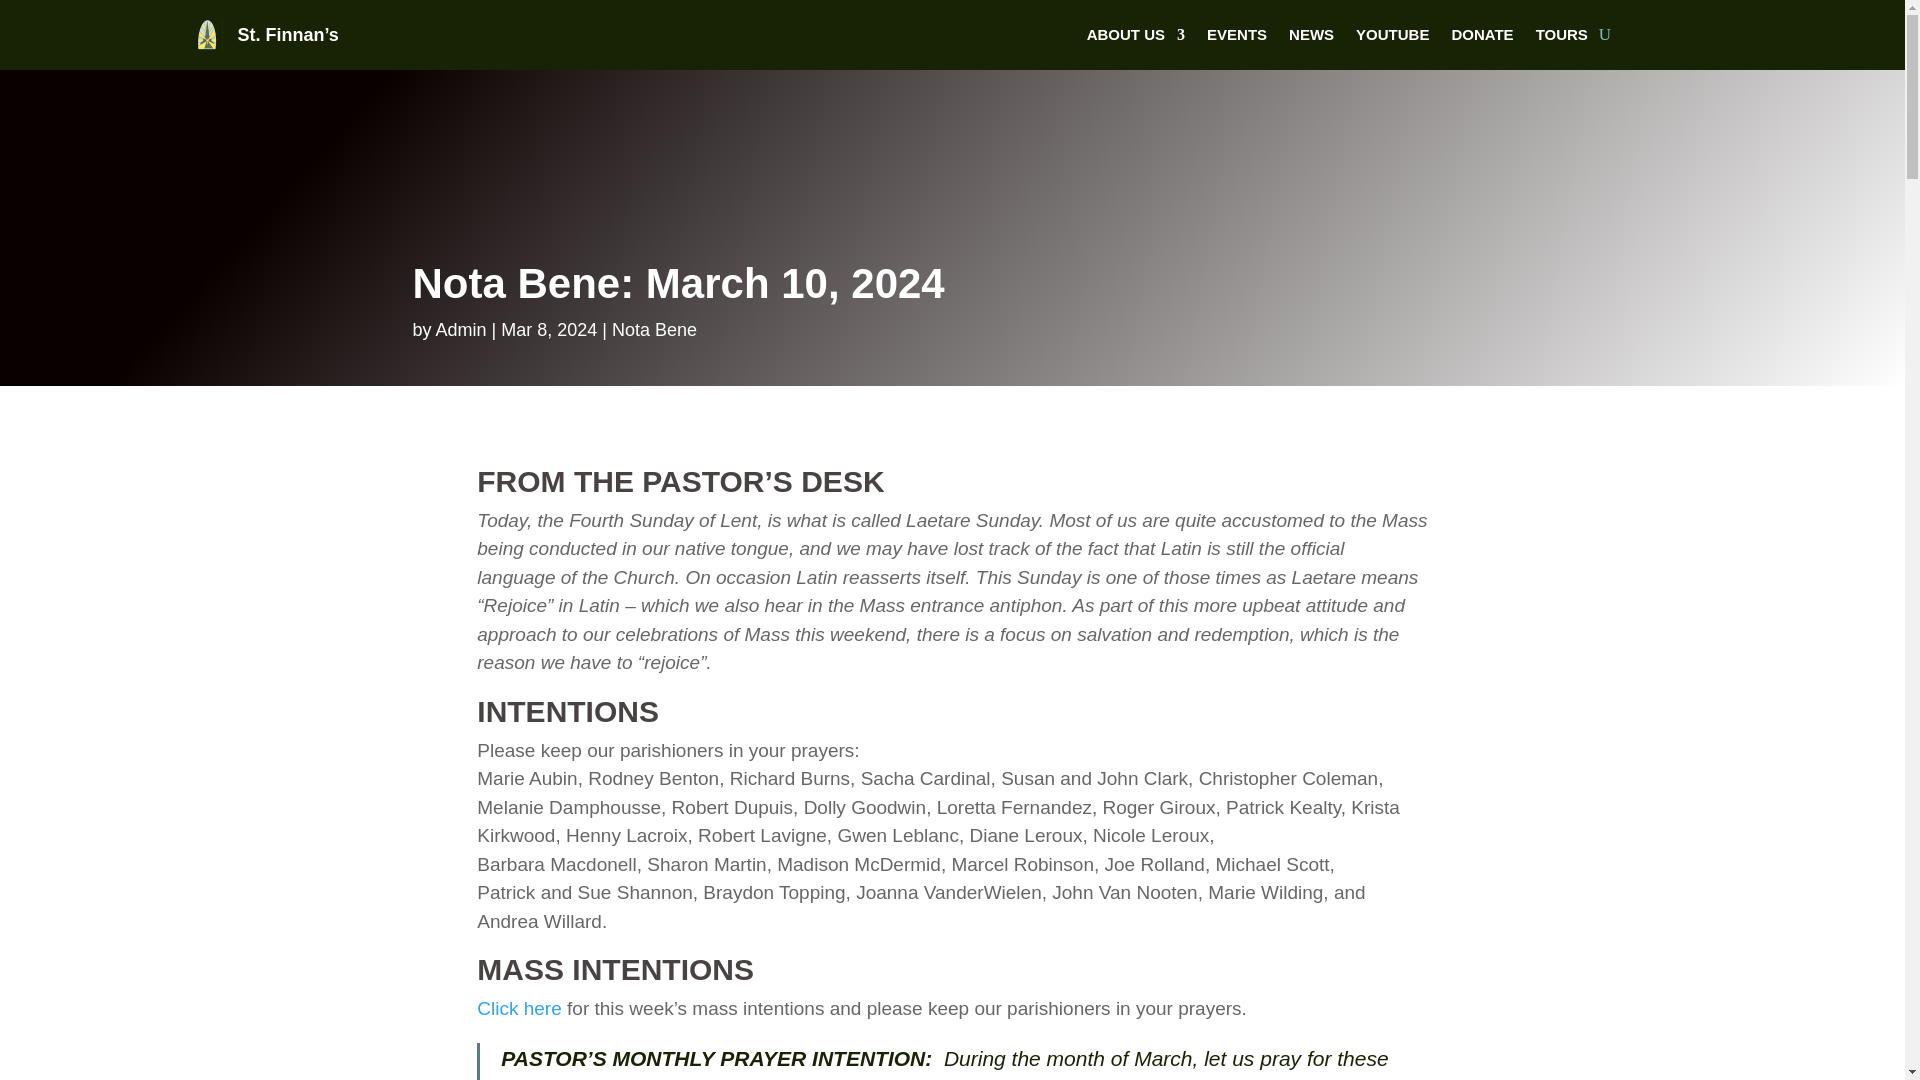 Image resolution: width=1920 pixels, height=1080 pixels. Describe the element at coordinates (1562, 38) in the screenshot. I see `TOURS` at that location.